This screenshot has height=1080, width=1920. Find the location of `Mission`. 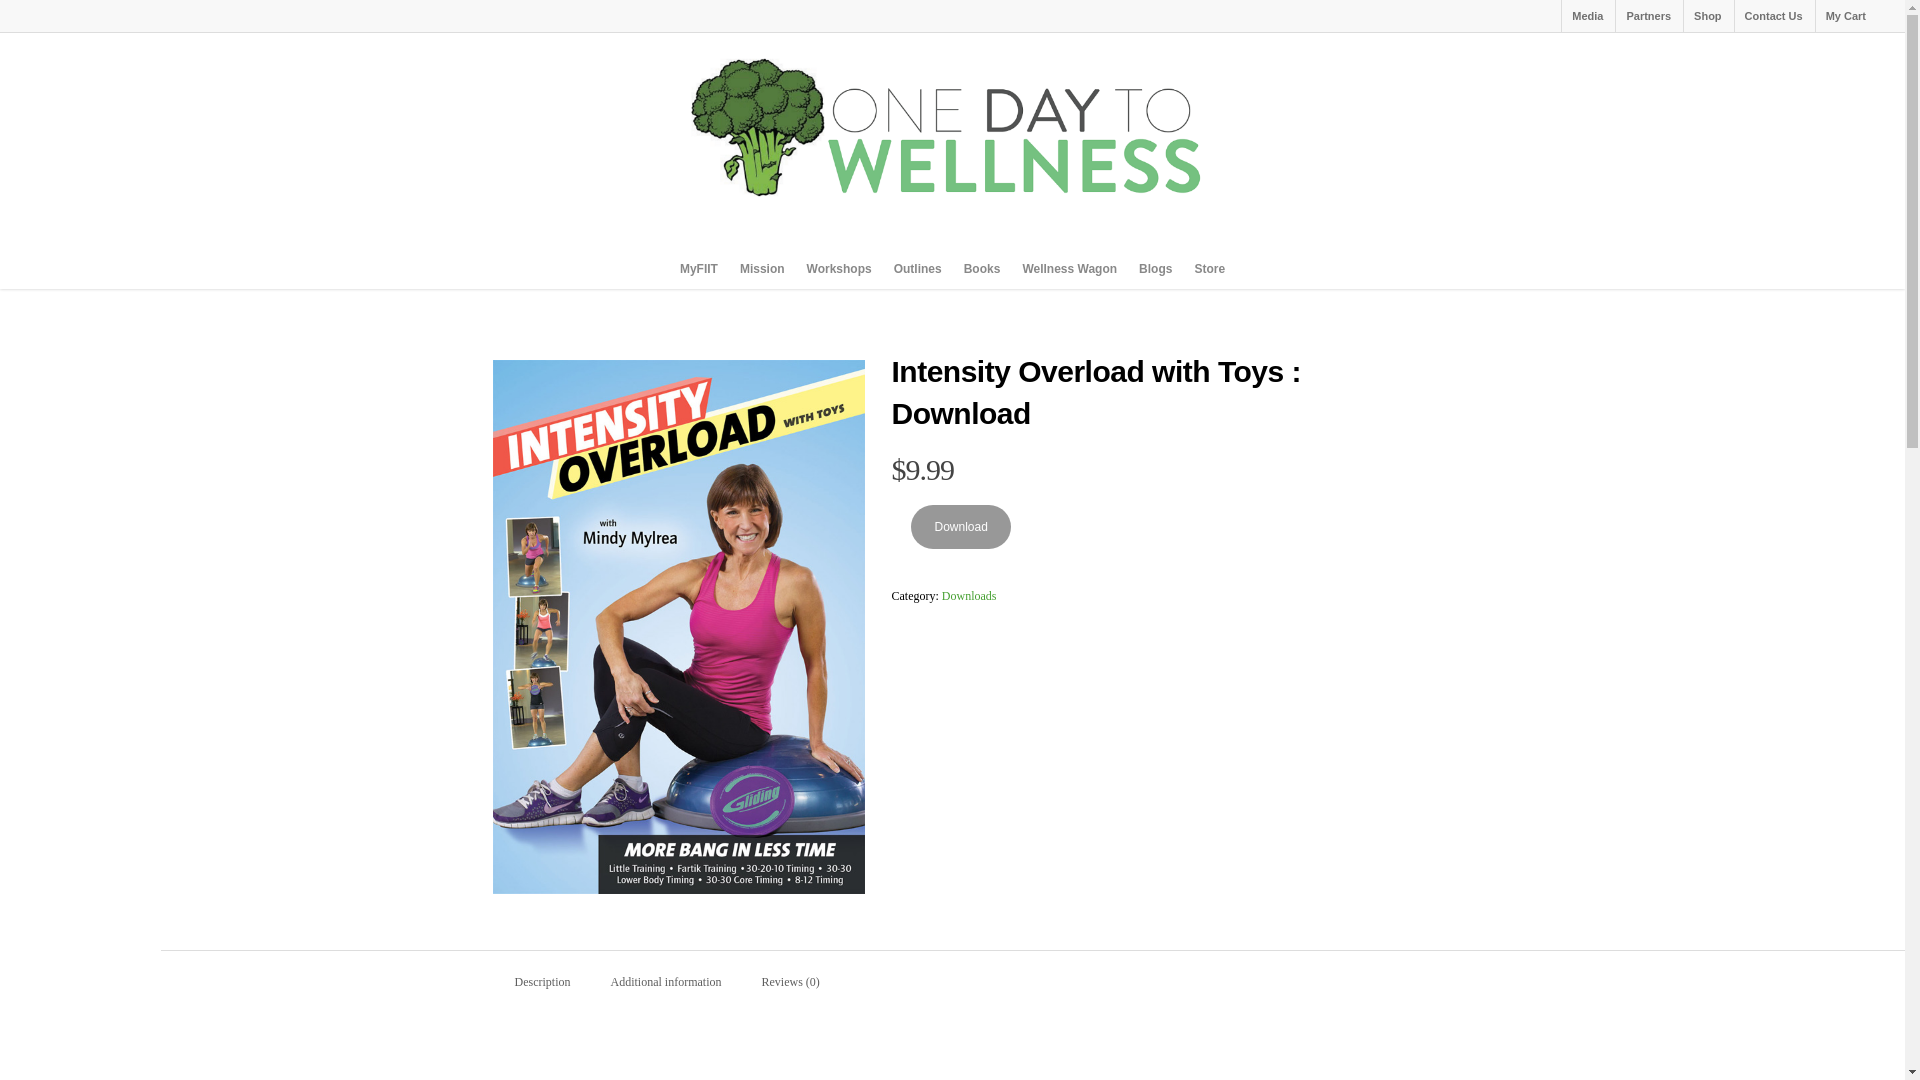

Mission is located at coordinates (762, 269).